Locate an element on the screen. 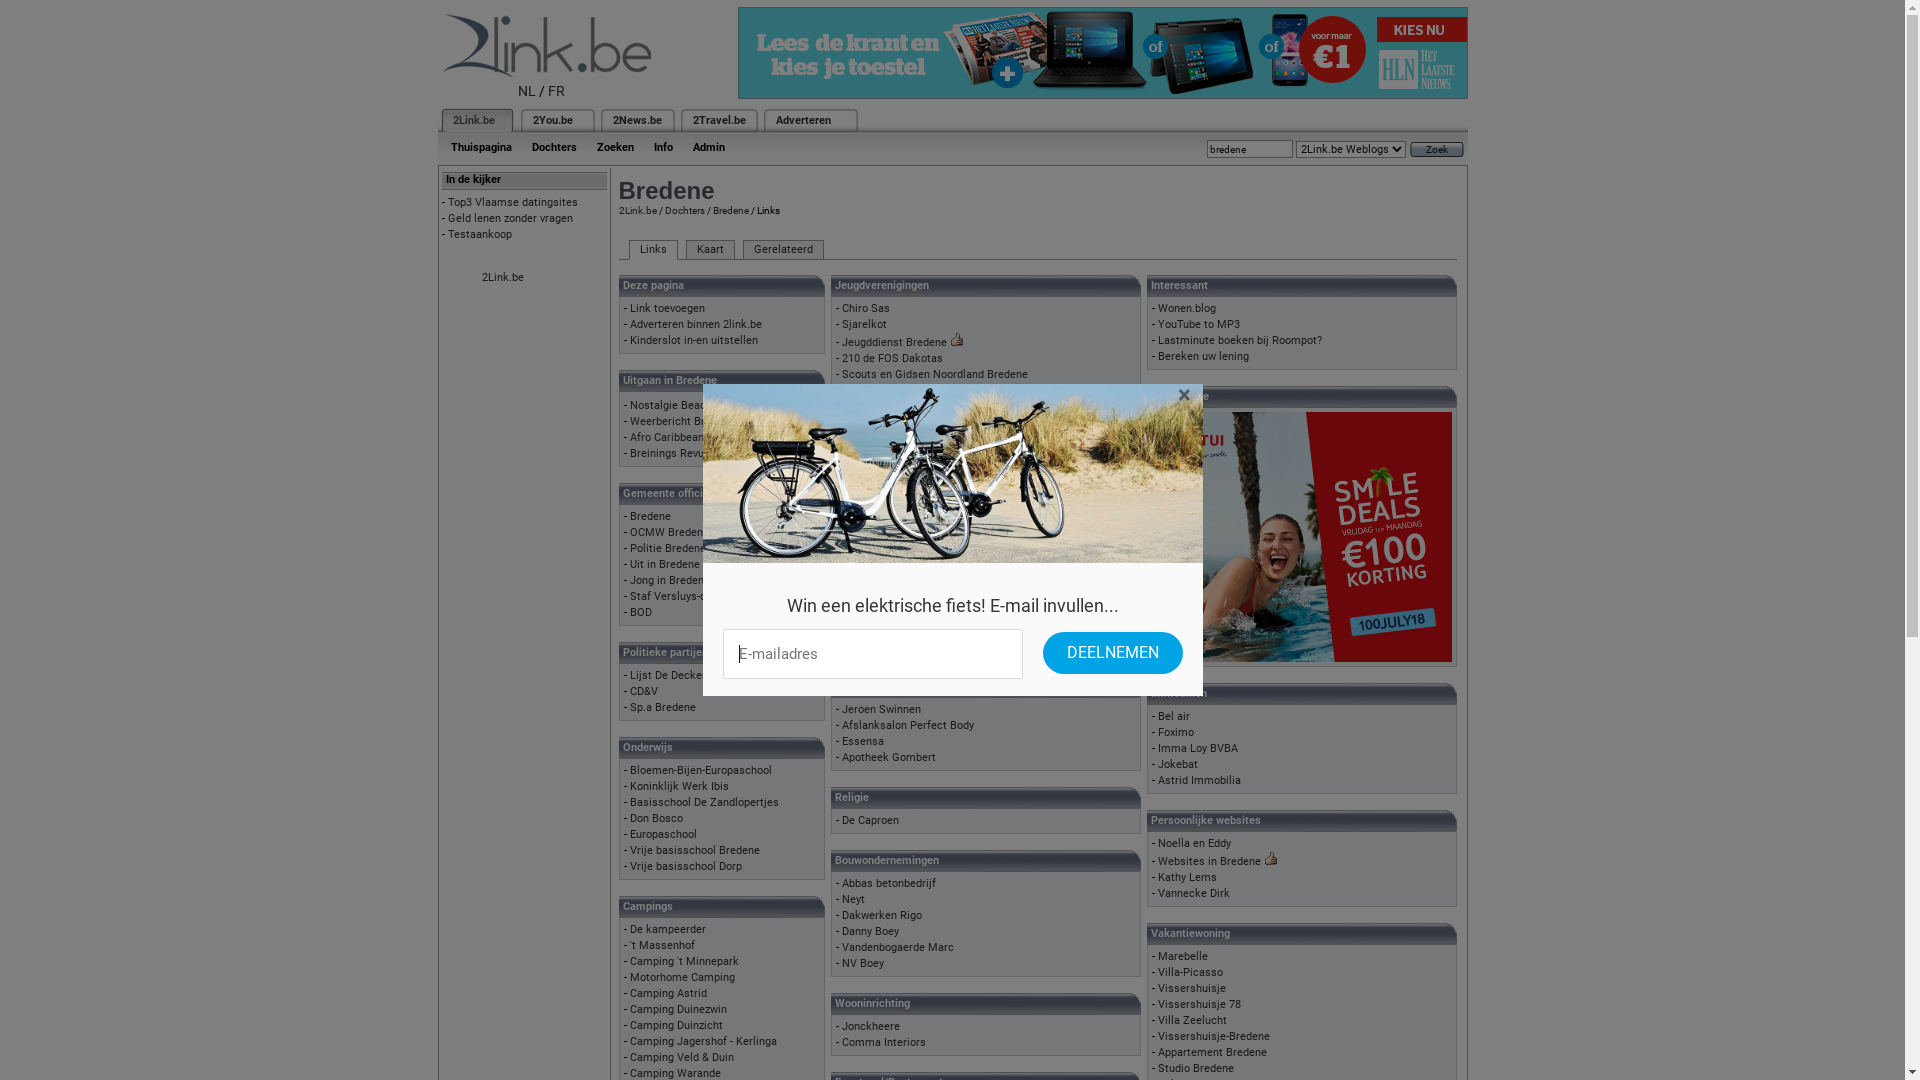 This screenshot has width=1920, height=1080. Lastminute boeken bij Roompot? is located at coordinates (1240, 340).